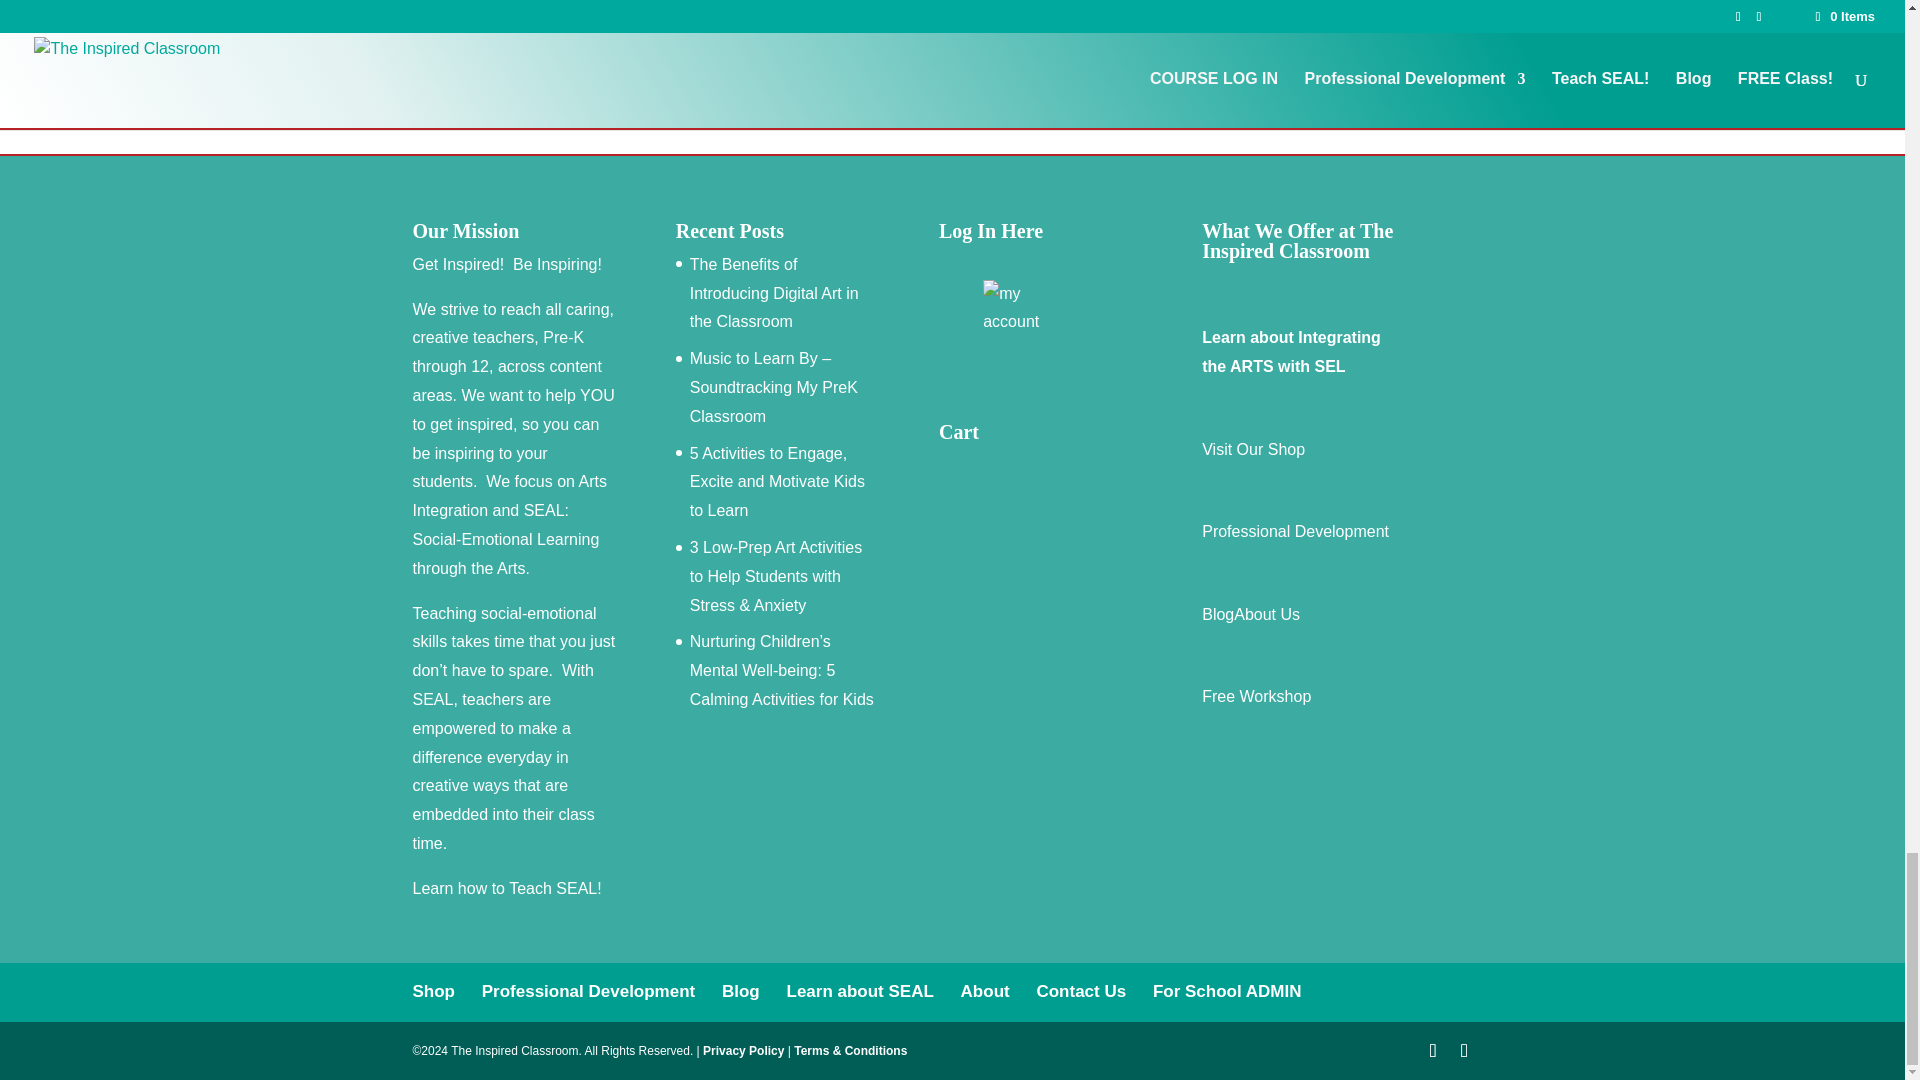 This screenshot has width=1920, height=1080. Describe the element at coordinates (774, 292) in the screenshot. I see `The Benefits of Introducing Digital Art in the Classroom` at that location.